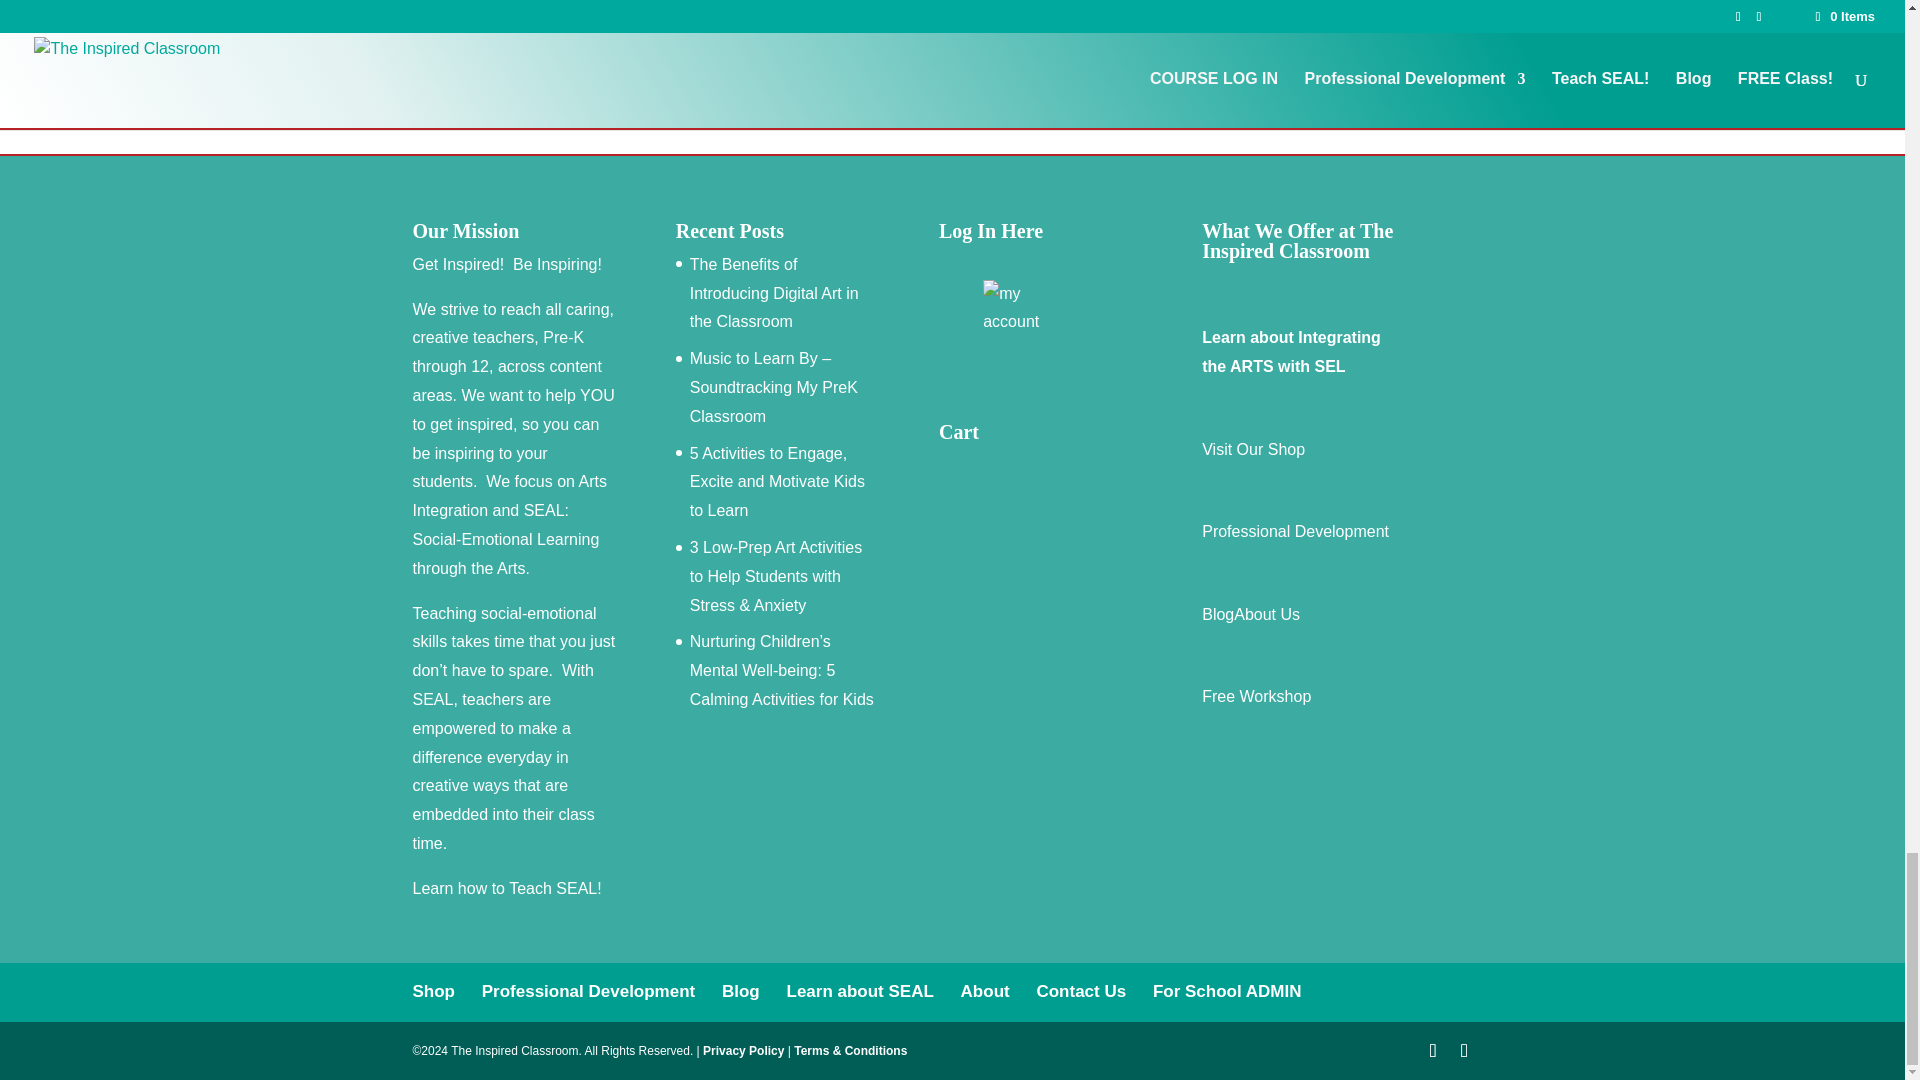 This screenshot has width=1920, height=1080. Describe the element at coordinates (774, 292) in the screenshot. I see `The Benefits of Introducing Digital Art in the Classroom` at that location.